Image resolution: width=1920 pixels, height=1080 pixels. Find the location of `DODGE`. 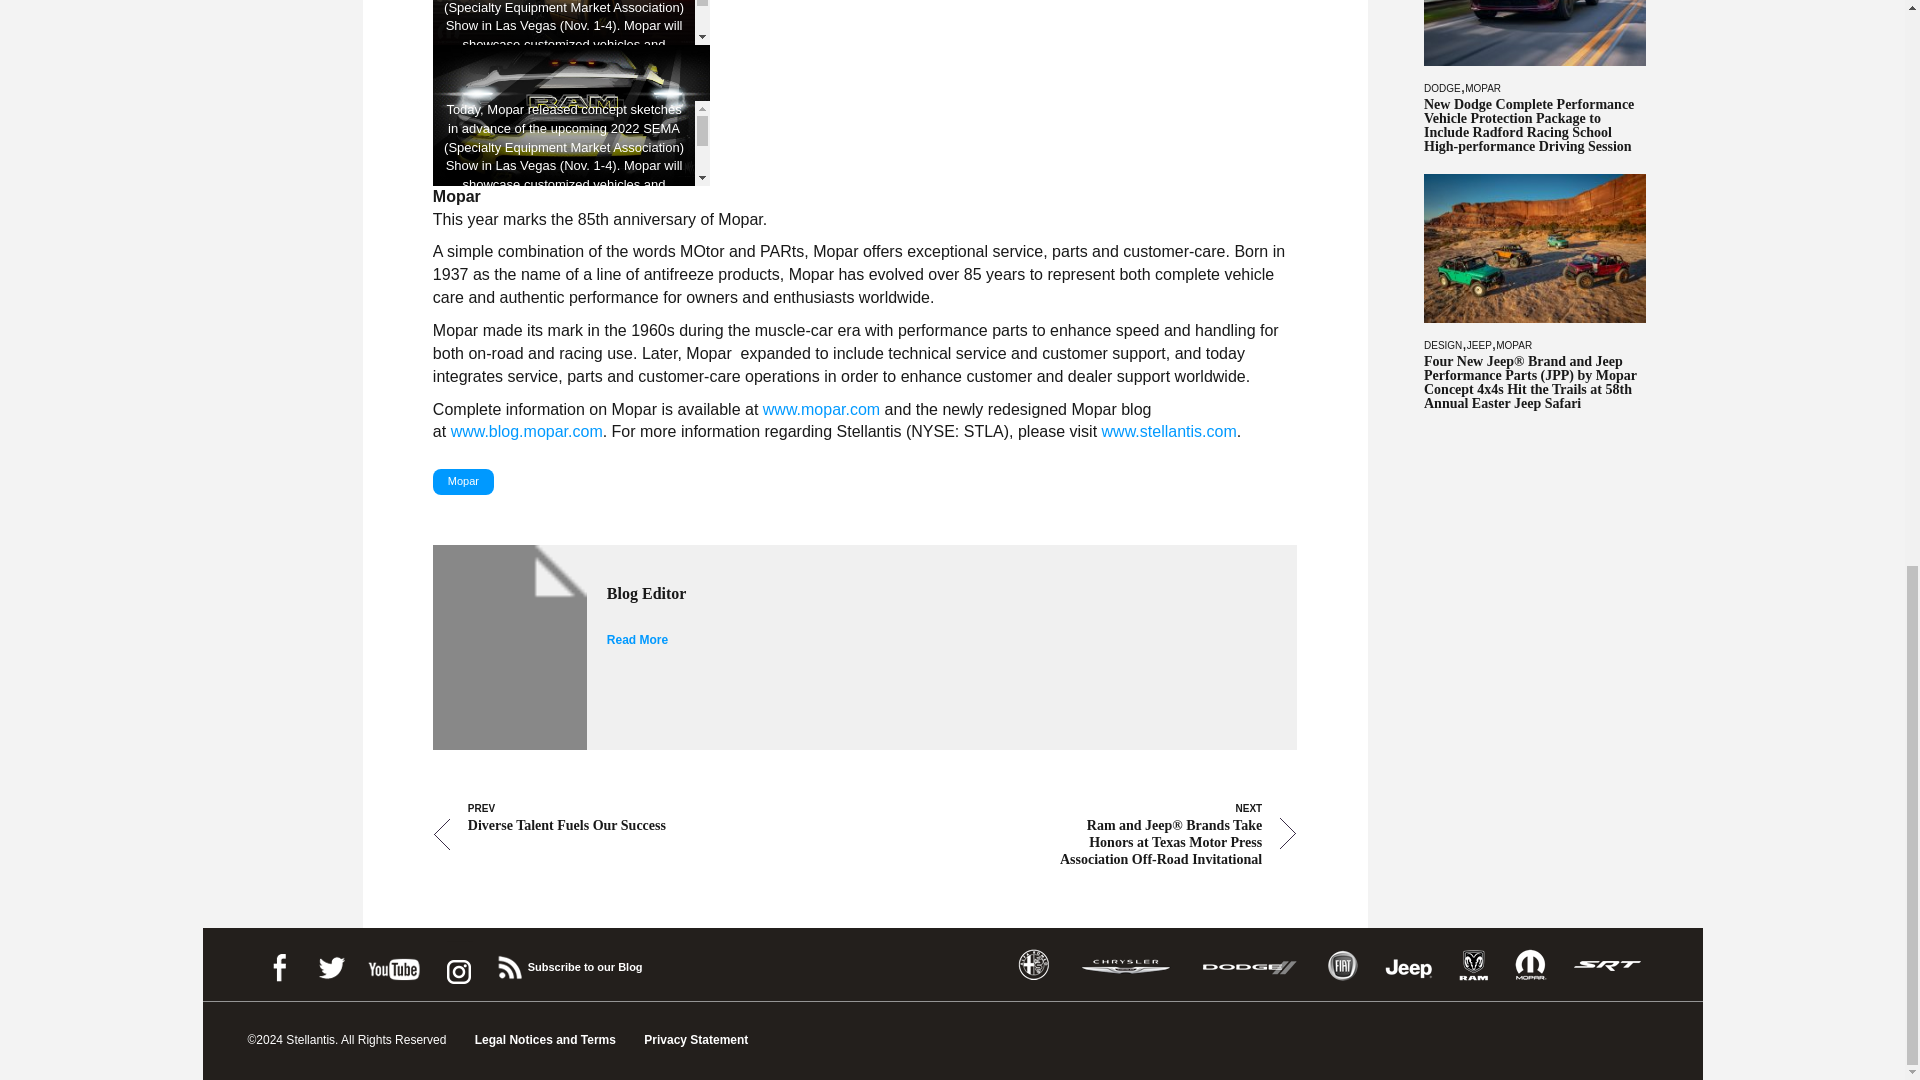

DODGE is located at coordinates (1442, 87).